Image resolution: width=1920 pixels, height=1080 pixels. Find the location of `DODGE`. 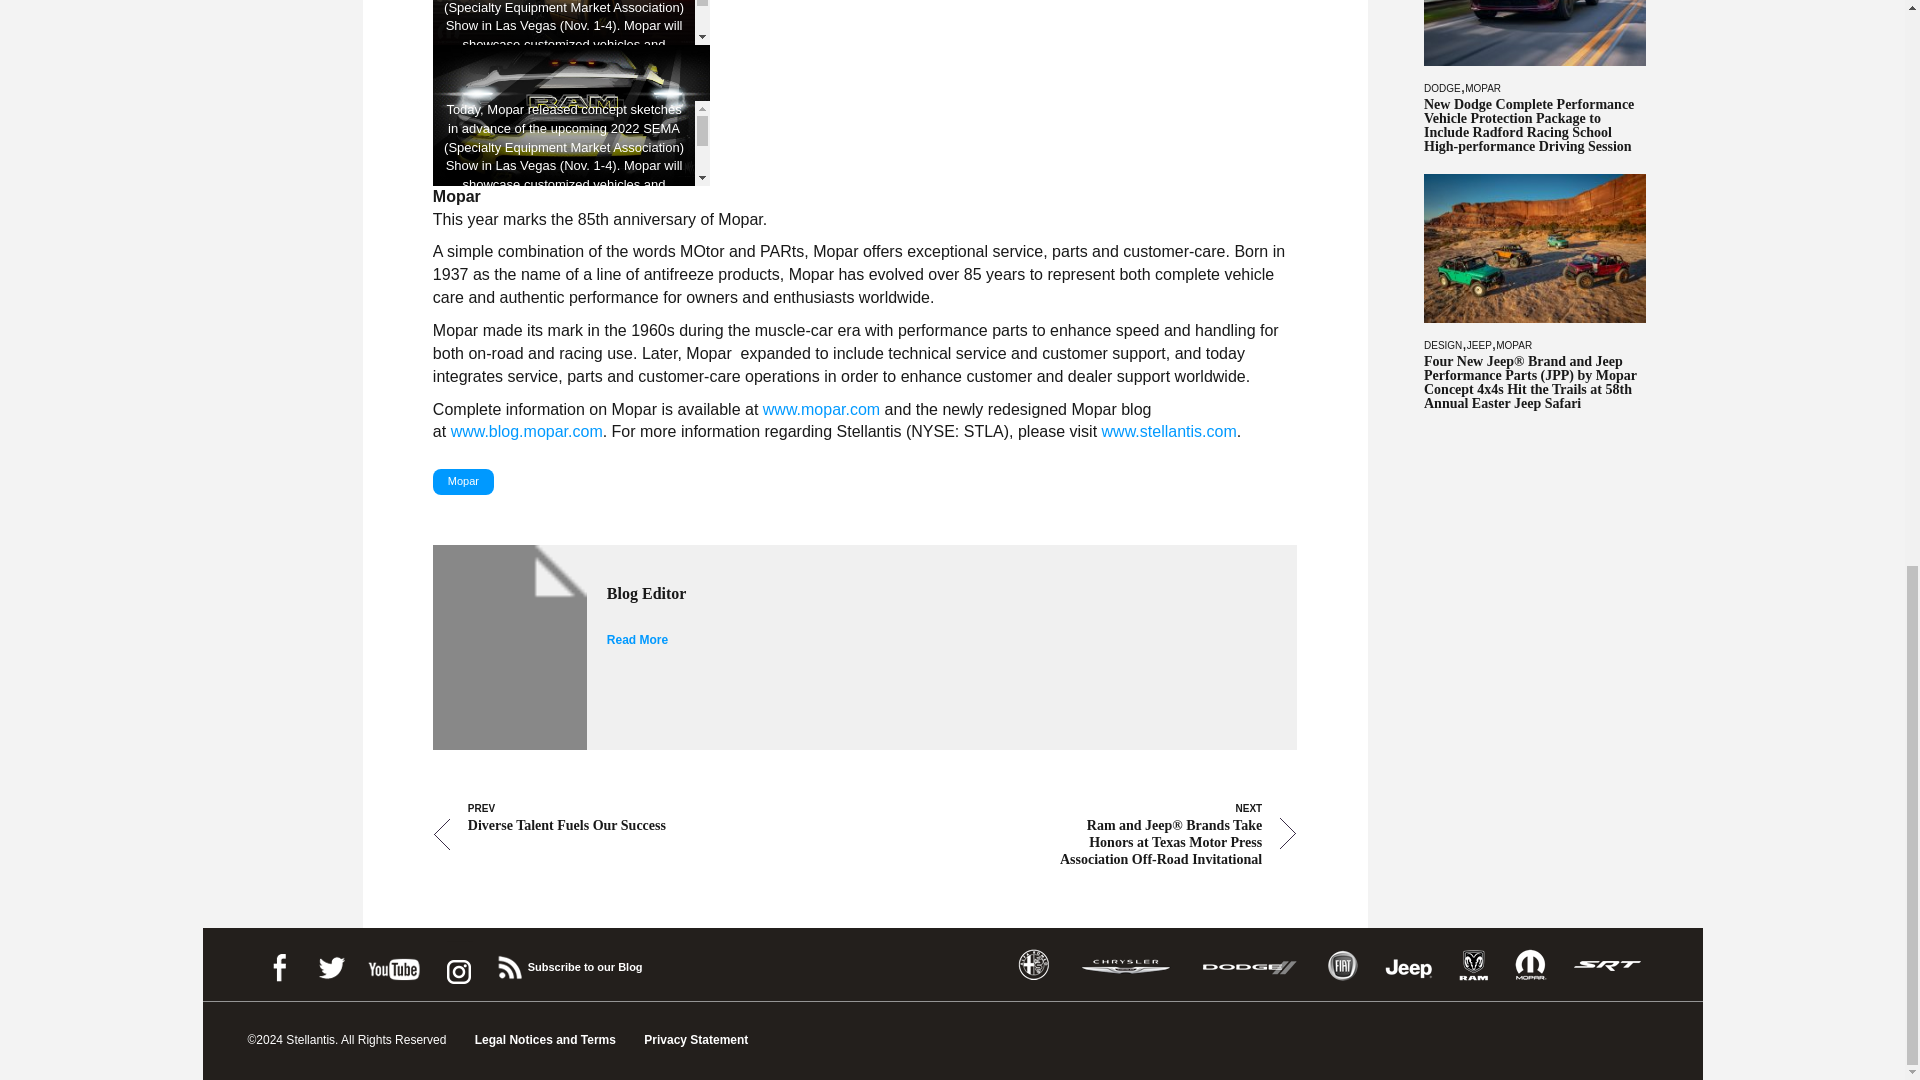

DODGE is located at coordinates (1442, 87).